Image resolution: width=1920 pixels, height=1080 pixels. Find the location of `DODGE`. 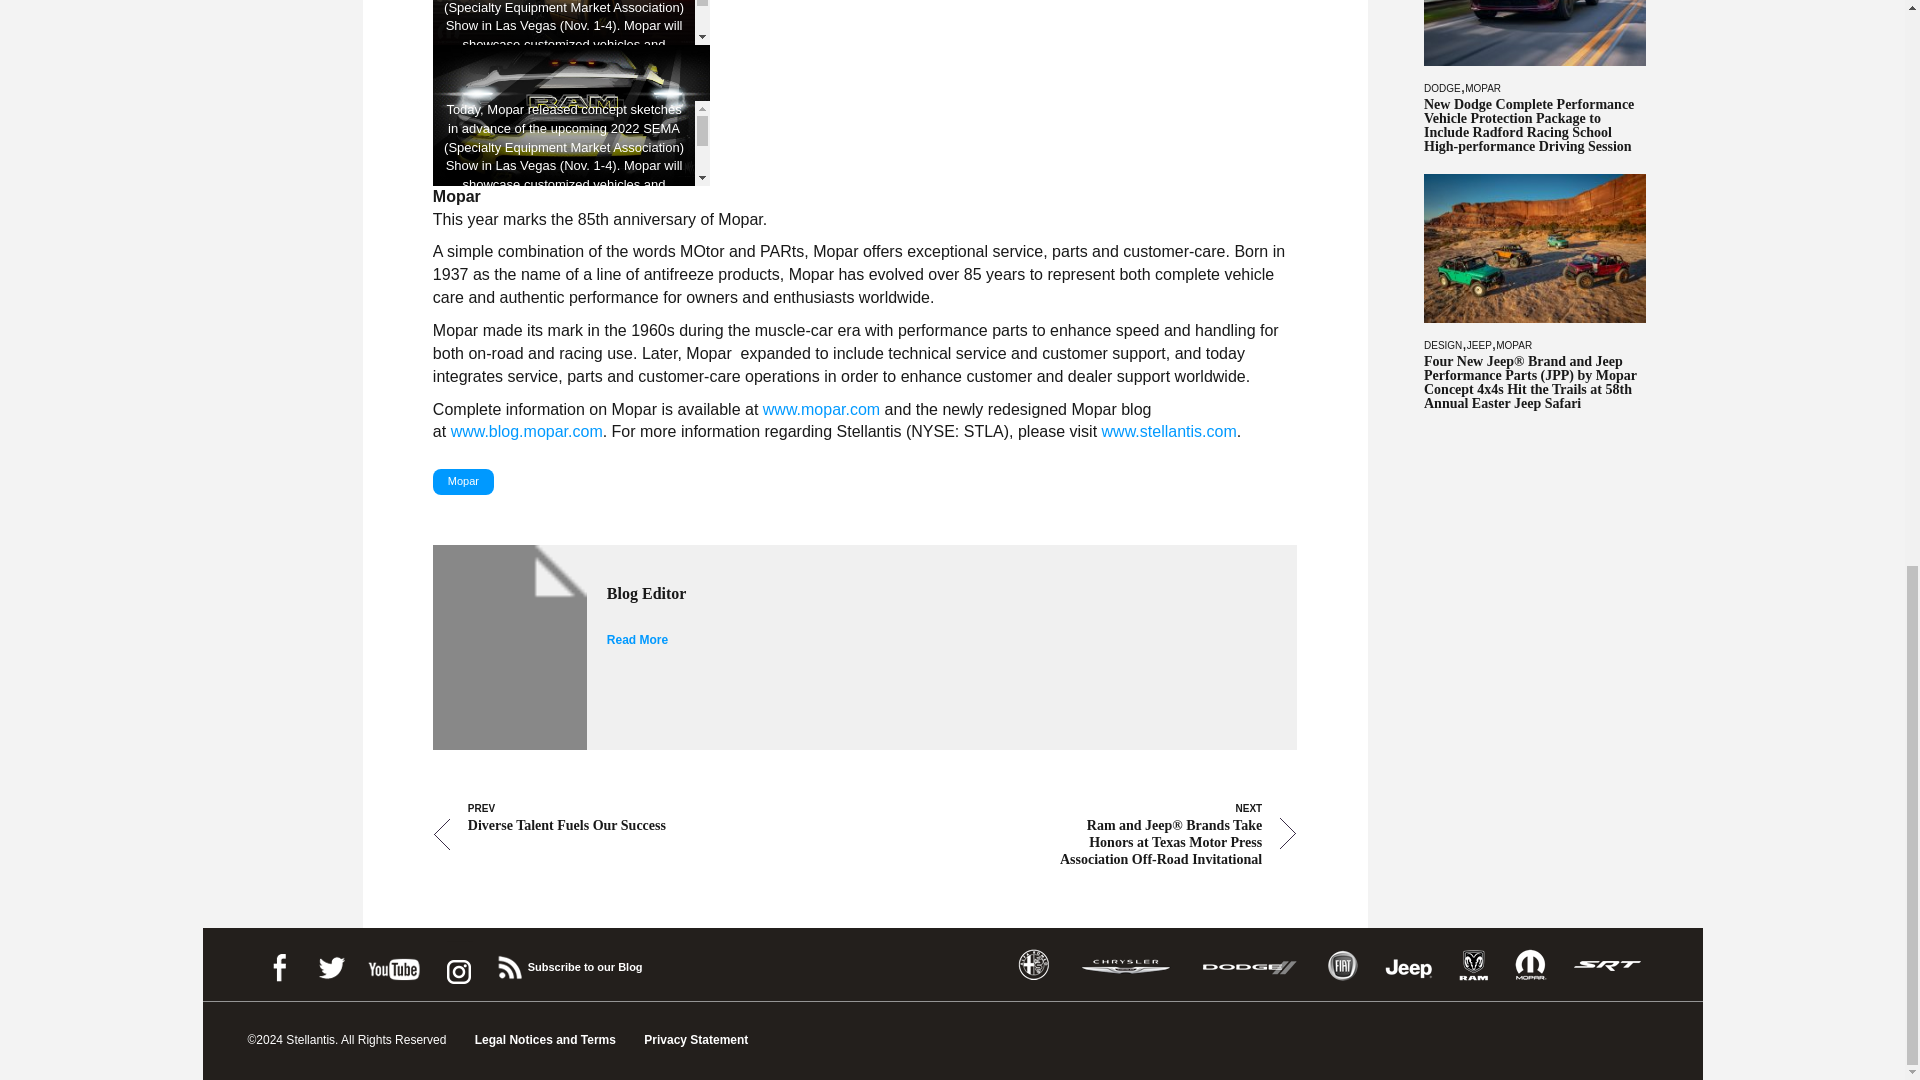

DODGE is located at coordinates (1442, 87).